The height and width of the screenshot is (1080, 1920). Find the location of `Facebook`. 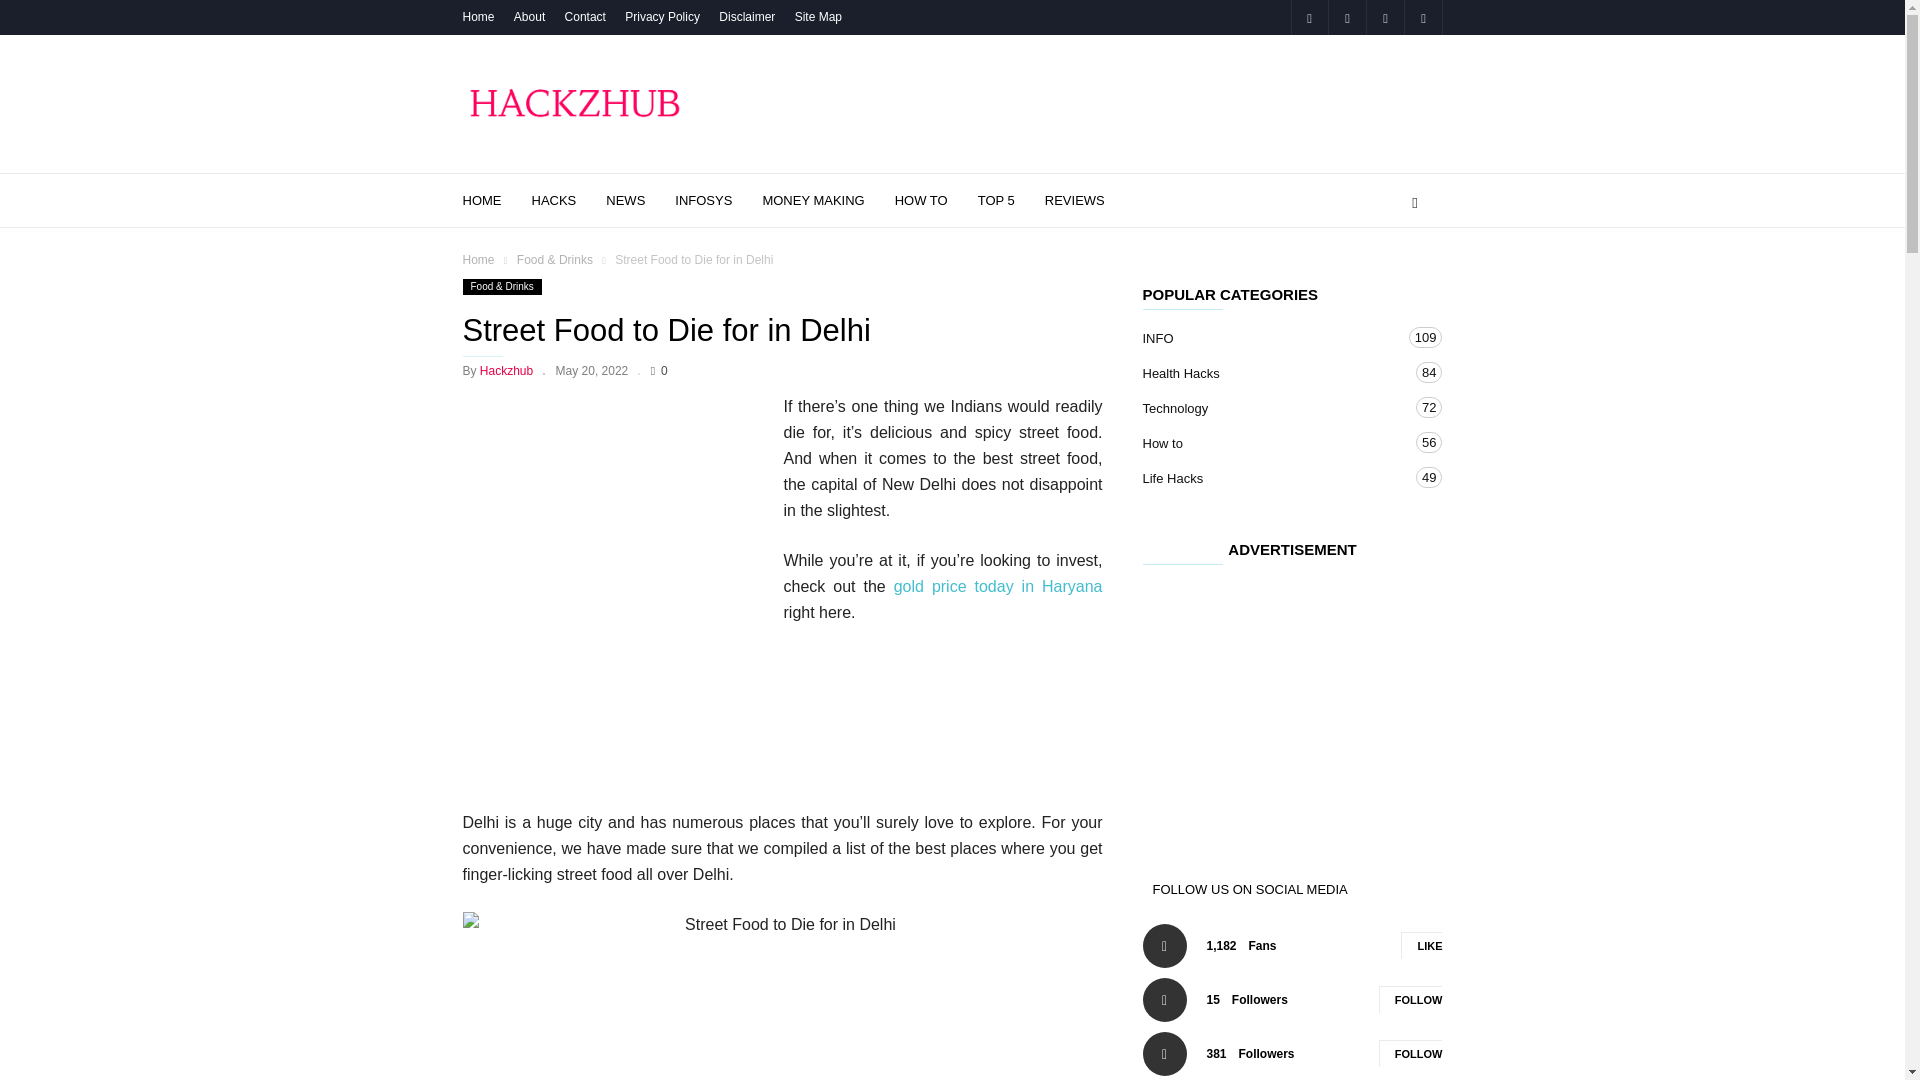

Facebook is located at coordinates (1309, 17).